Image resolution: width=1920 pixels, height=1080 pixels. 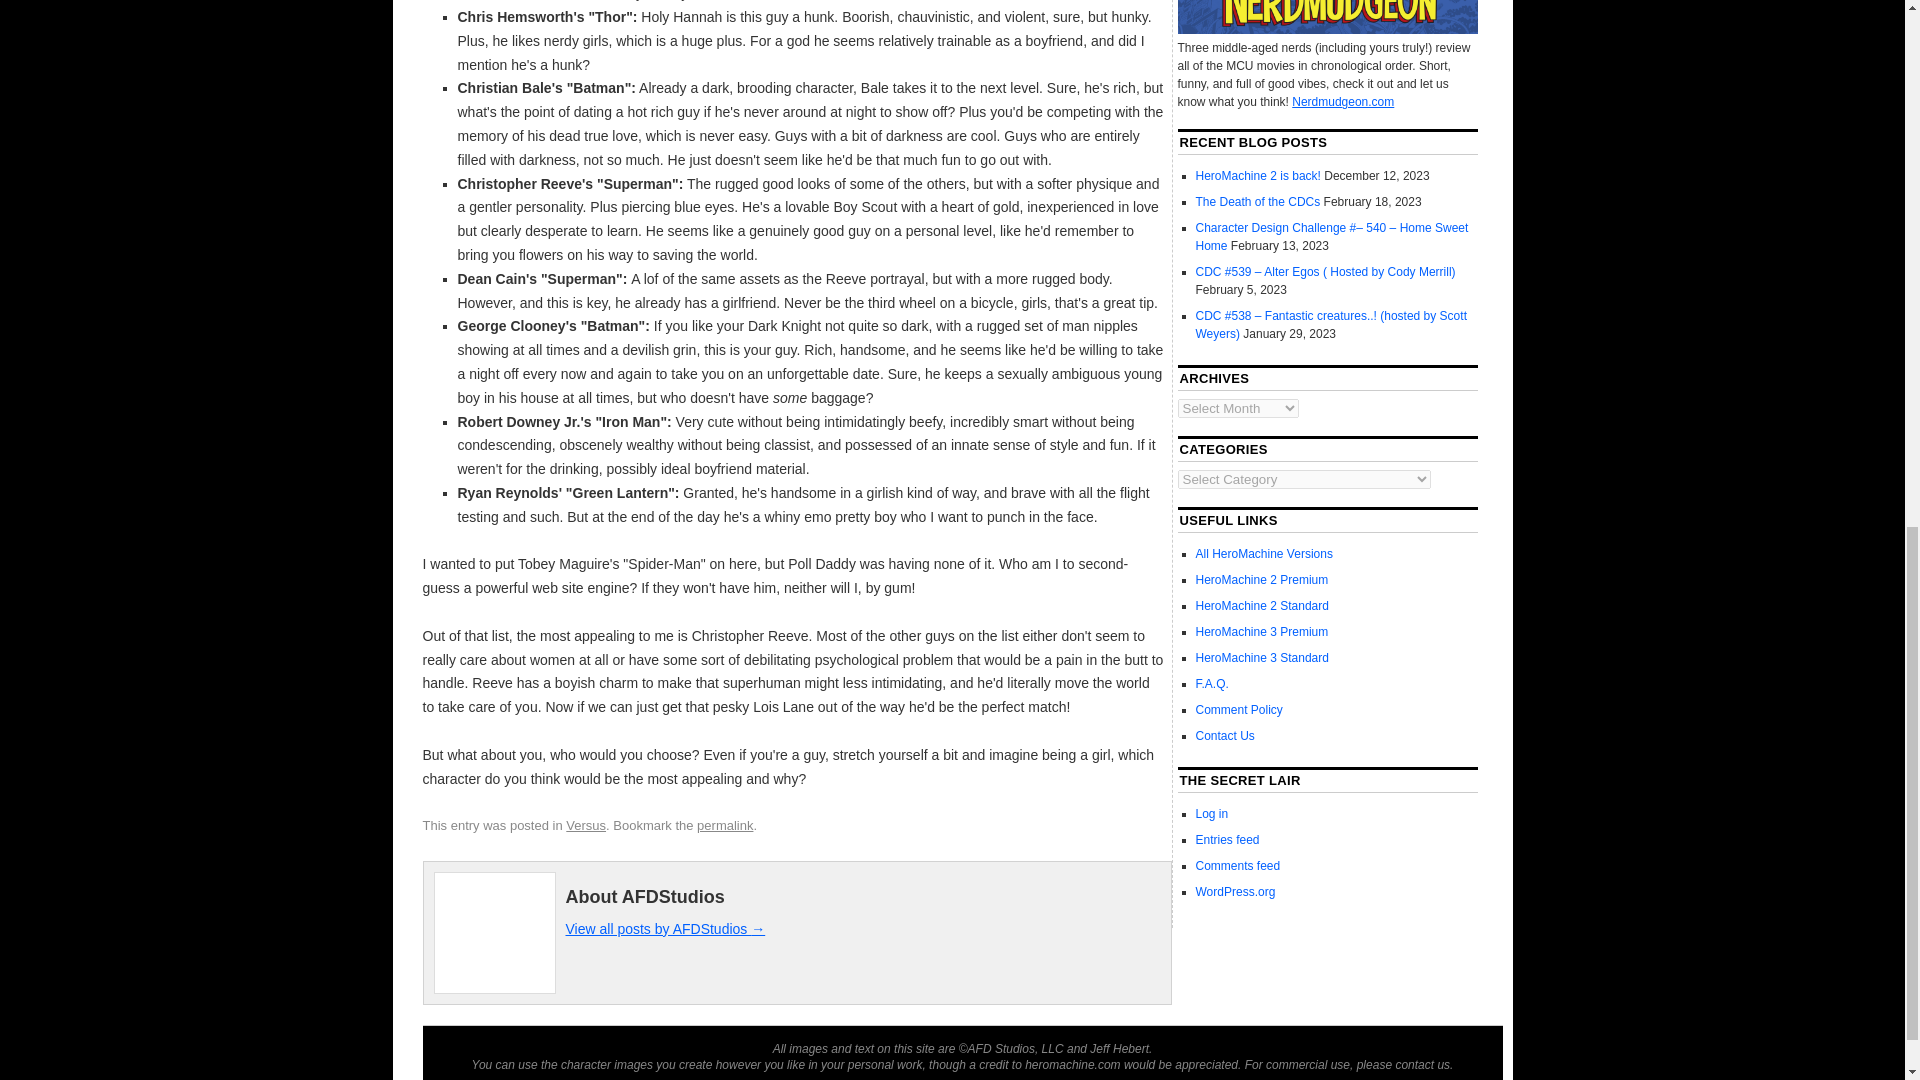 What do you see at coordinates (1262, 658) in the screenshot?
I see `HeroMachine 3 Standard` at bounding box center [1262, 658].